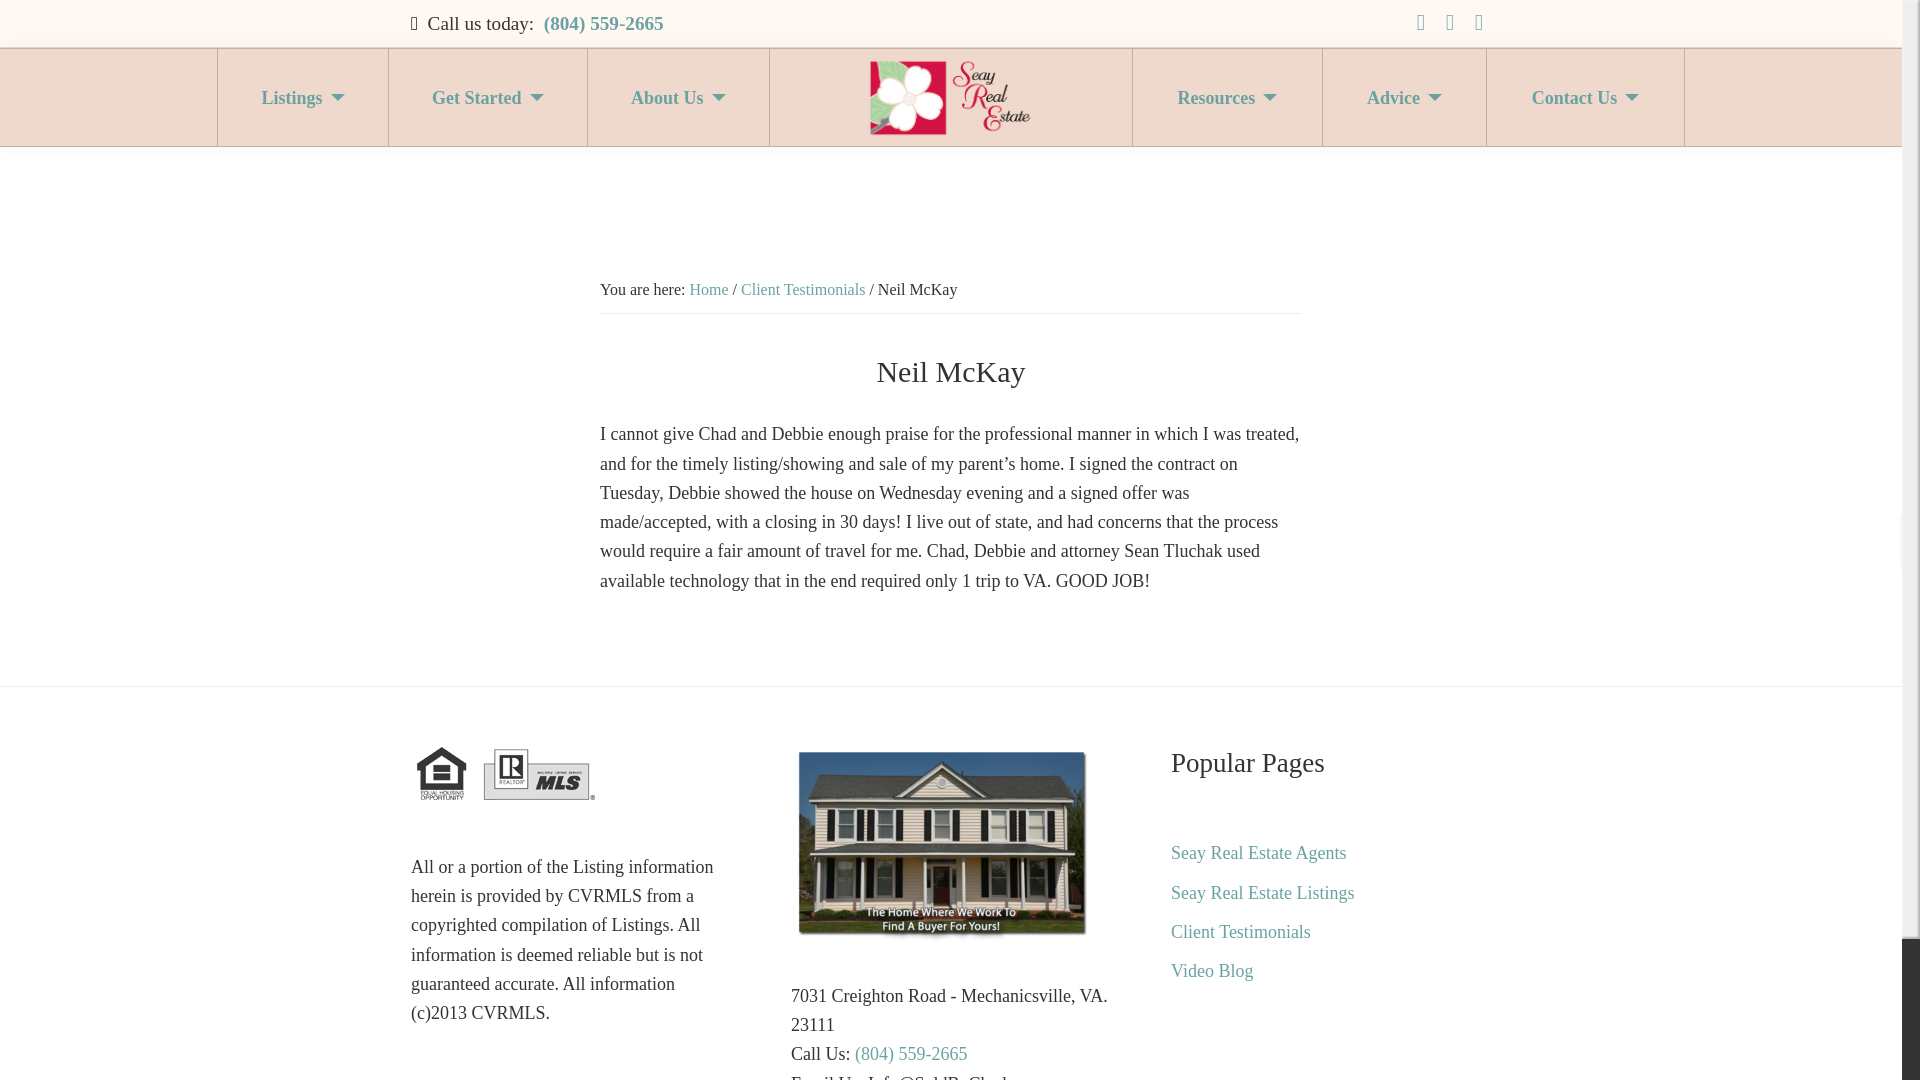 This screenshot has width=1920, height=1080. What do you see at coordinates (1450, 22) in the screenshot?
I see `Watch on YouTube` at bounding box center [1450, 22].